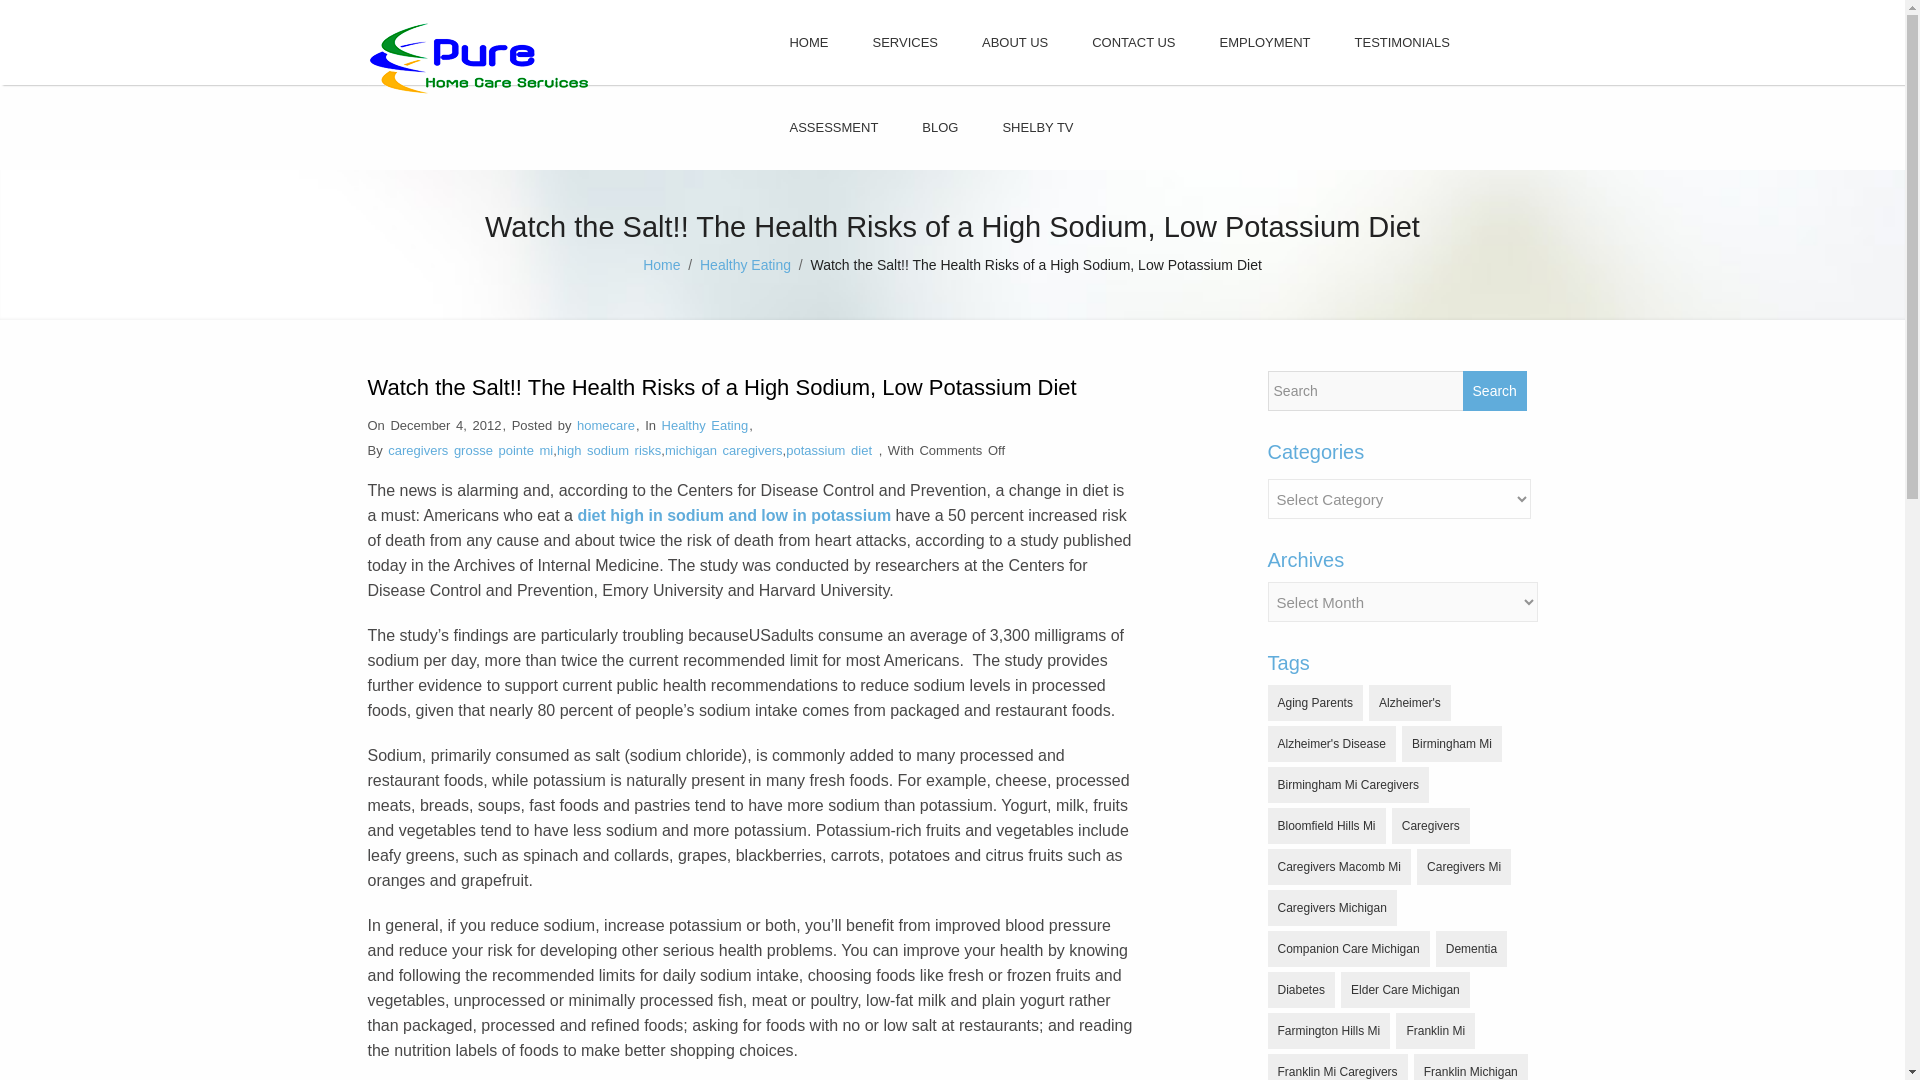 The width and height of the screenshot is (1920, 1080). Describe the element at coordinates (1339, 866) in the screenshot. I see `Caregivers Macomb Mi` at that location.